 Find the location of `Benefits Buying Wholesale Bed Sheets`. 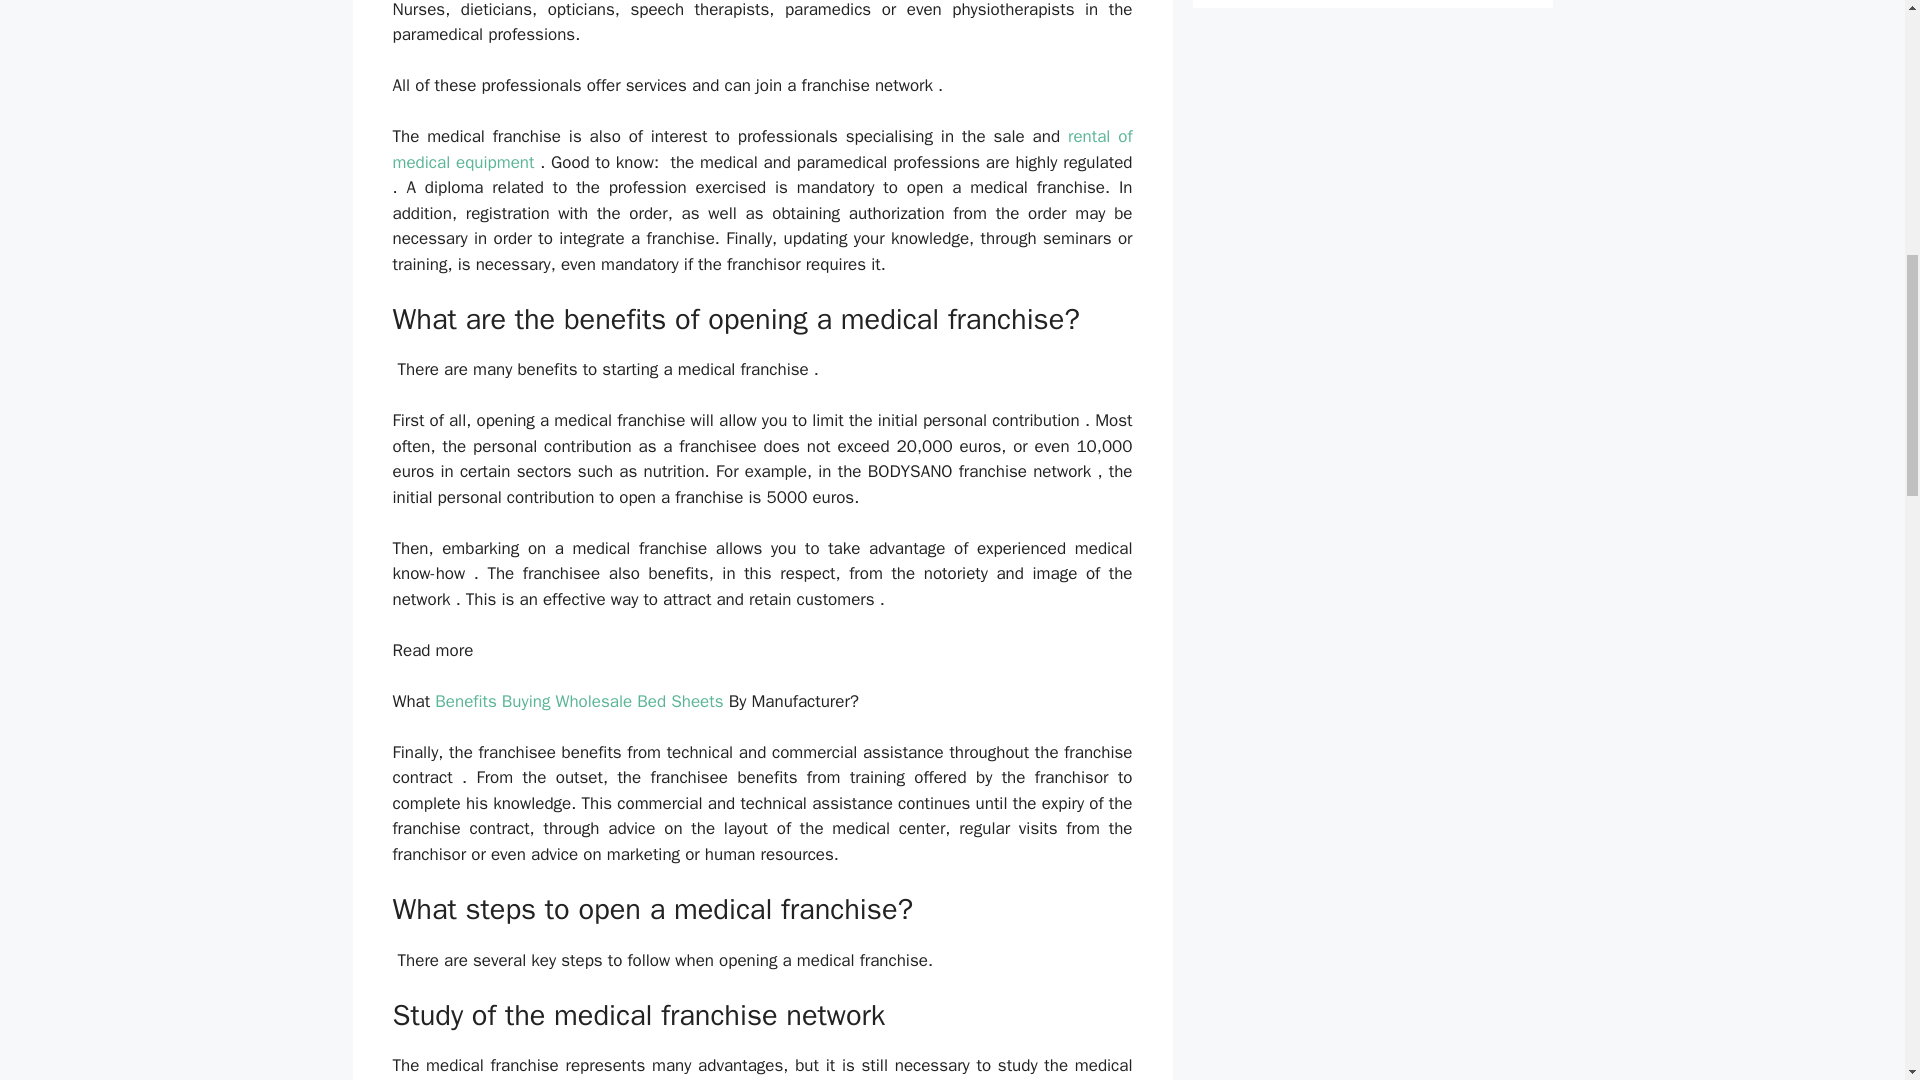

Benefits Buying Wholesale Bed Sheets is located at coordinates (579, 701).